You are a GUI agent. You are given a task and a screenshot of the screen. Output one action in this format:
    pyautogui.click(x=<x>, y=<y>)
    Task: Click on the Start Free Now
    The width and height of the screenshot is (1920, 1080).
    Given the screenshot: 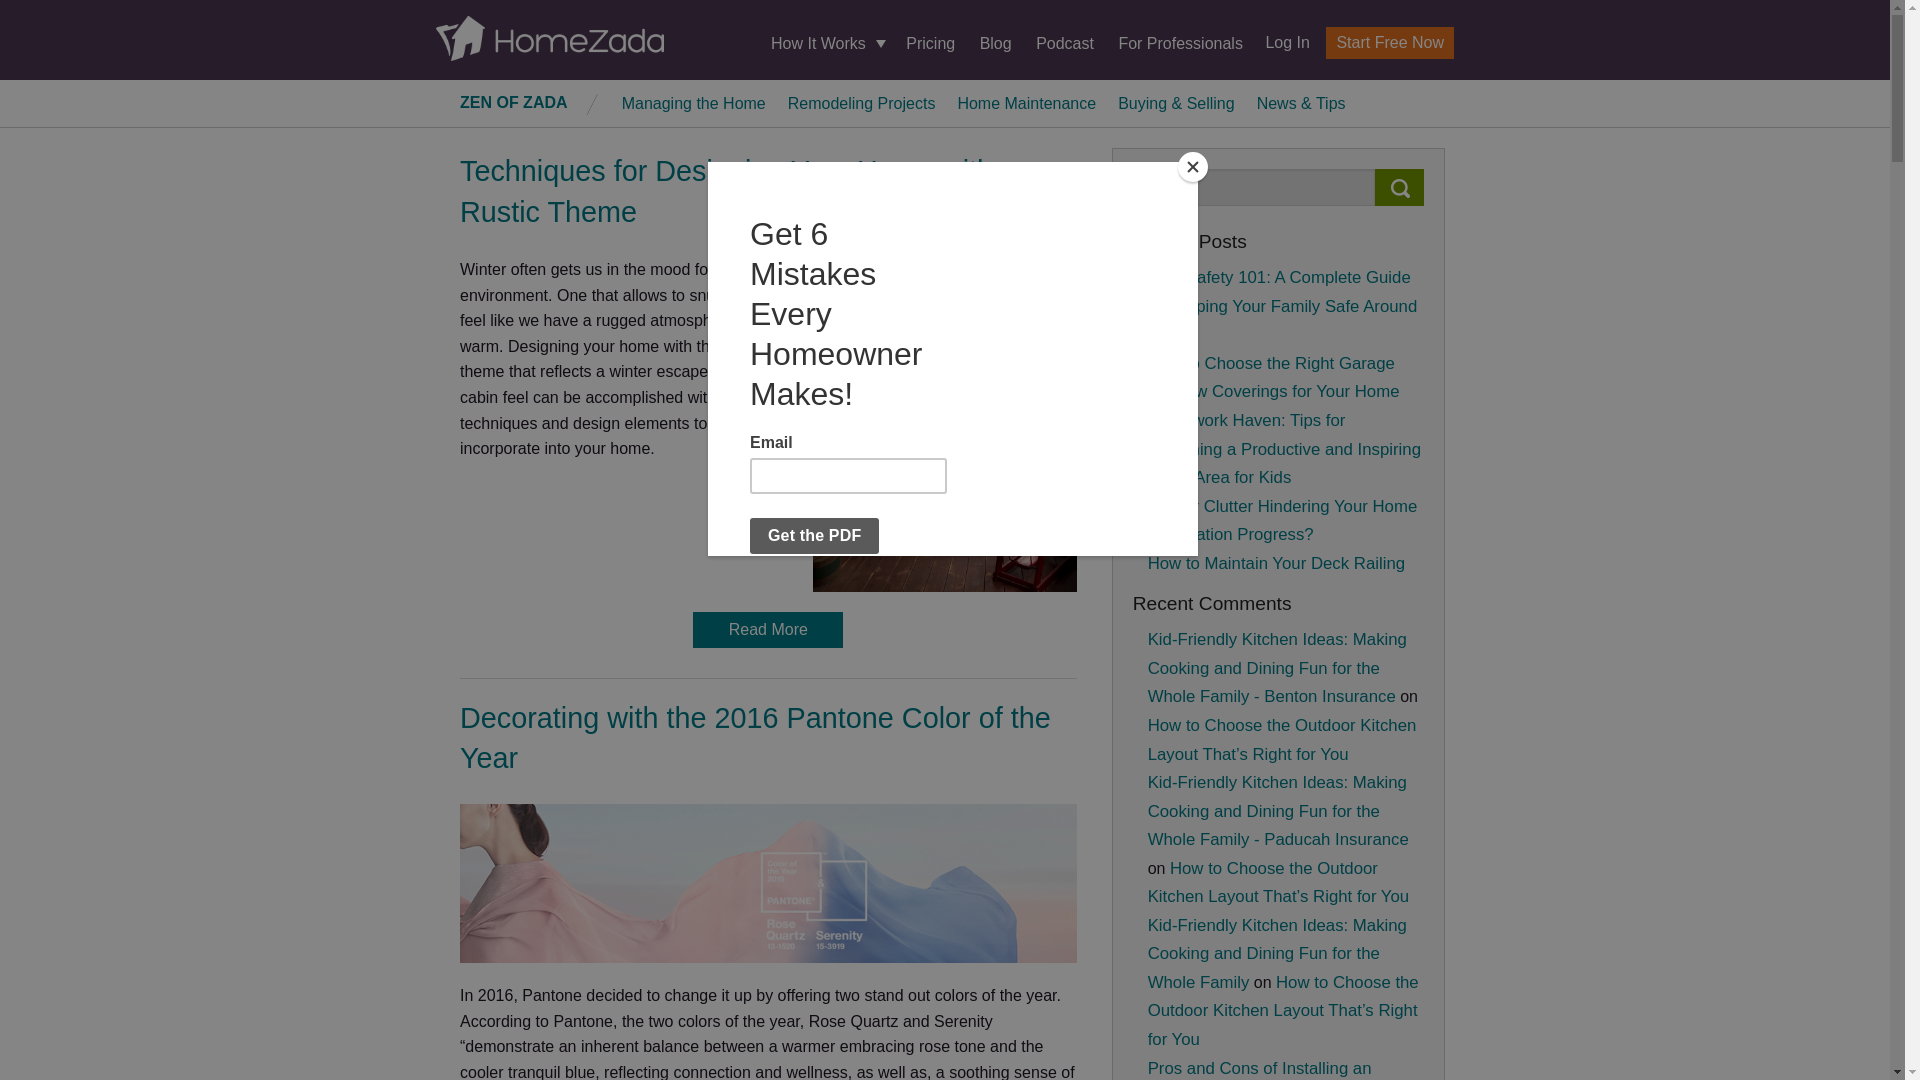 What is the action you would take?
    pyautogui.click(x=1390, y=43)
    